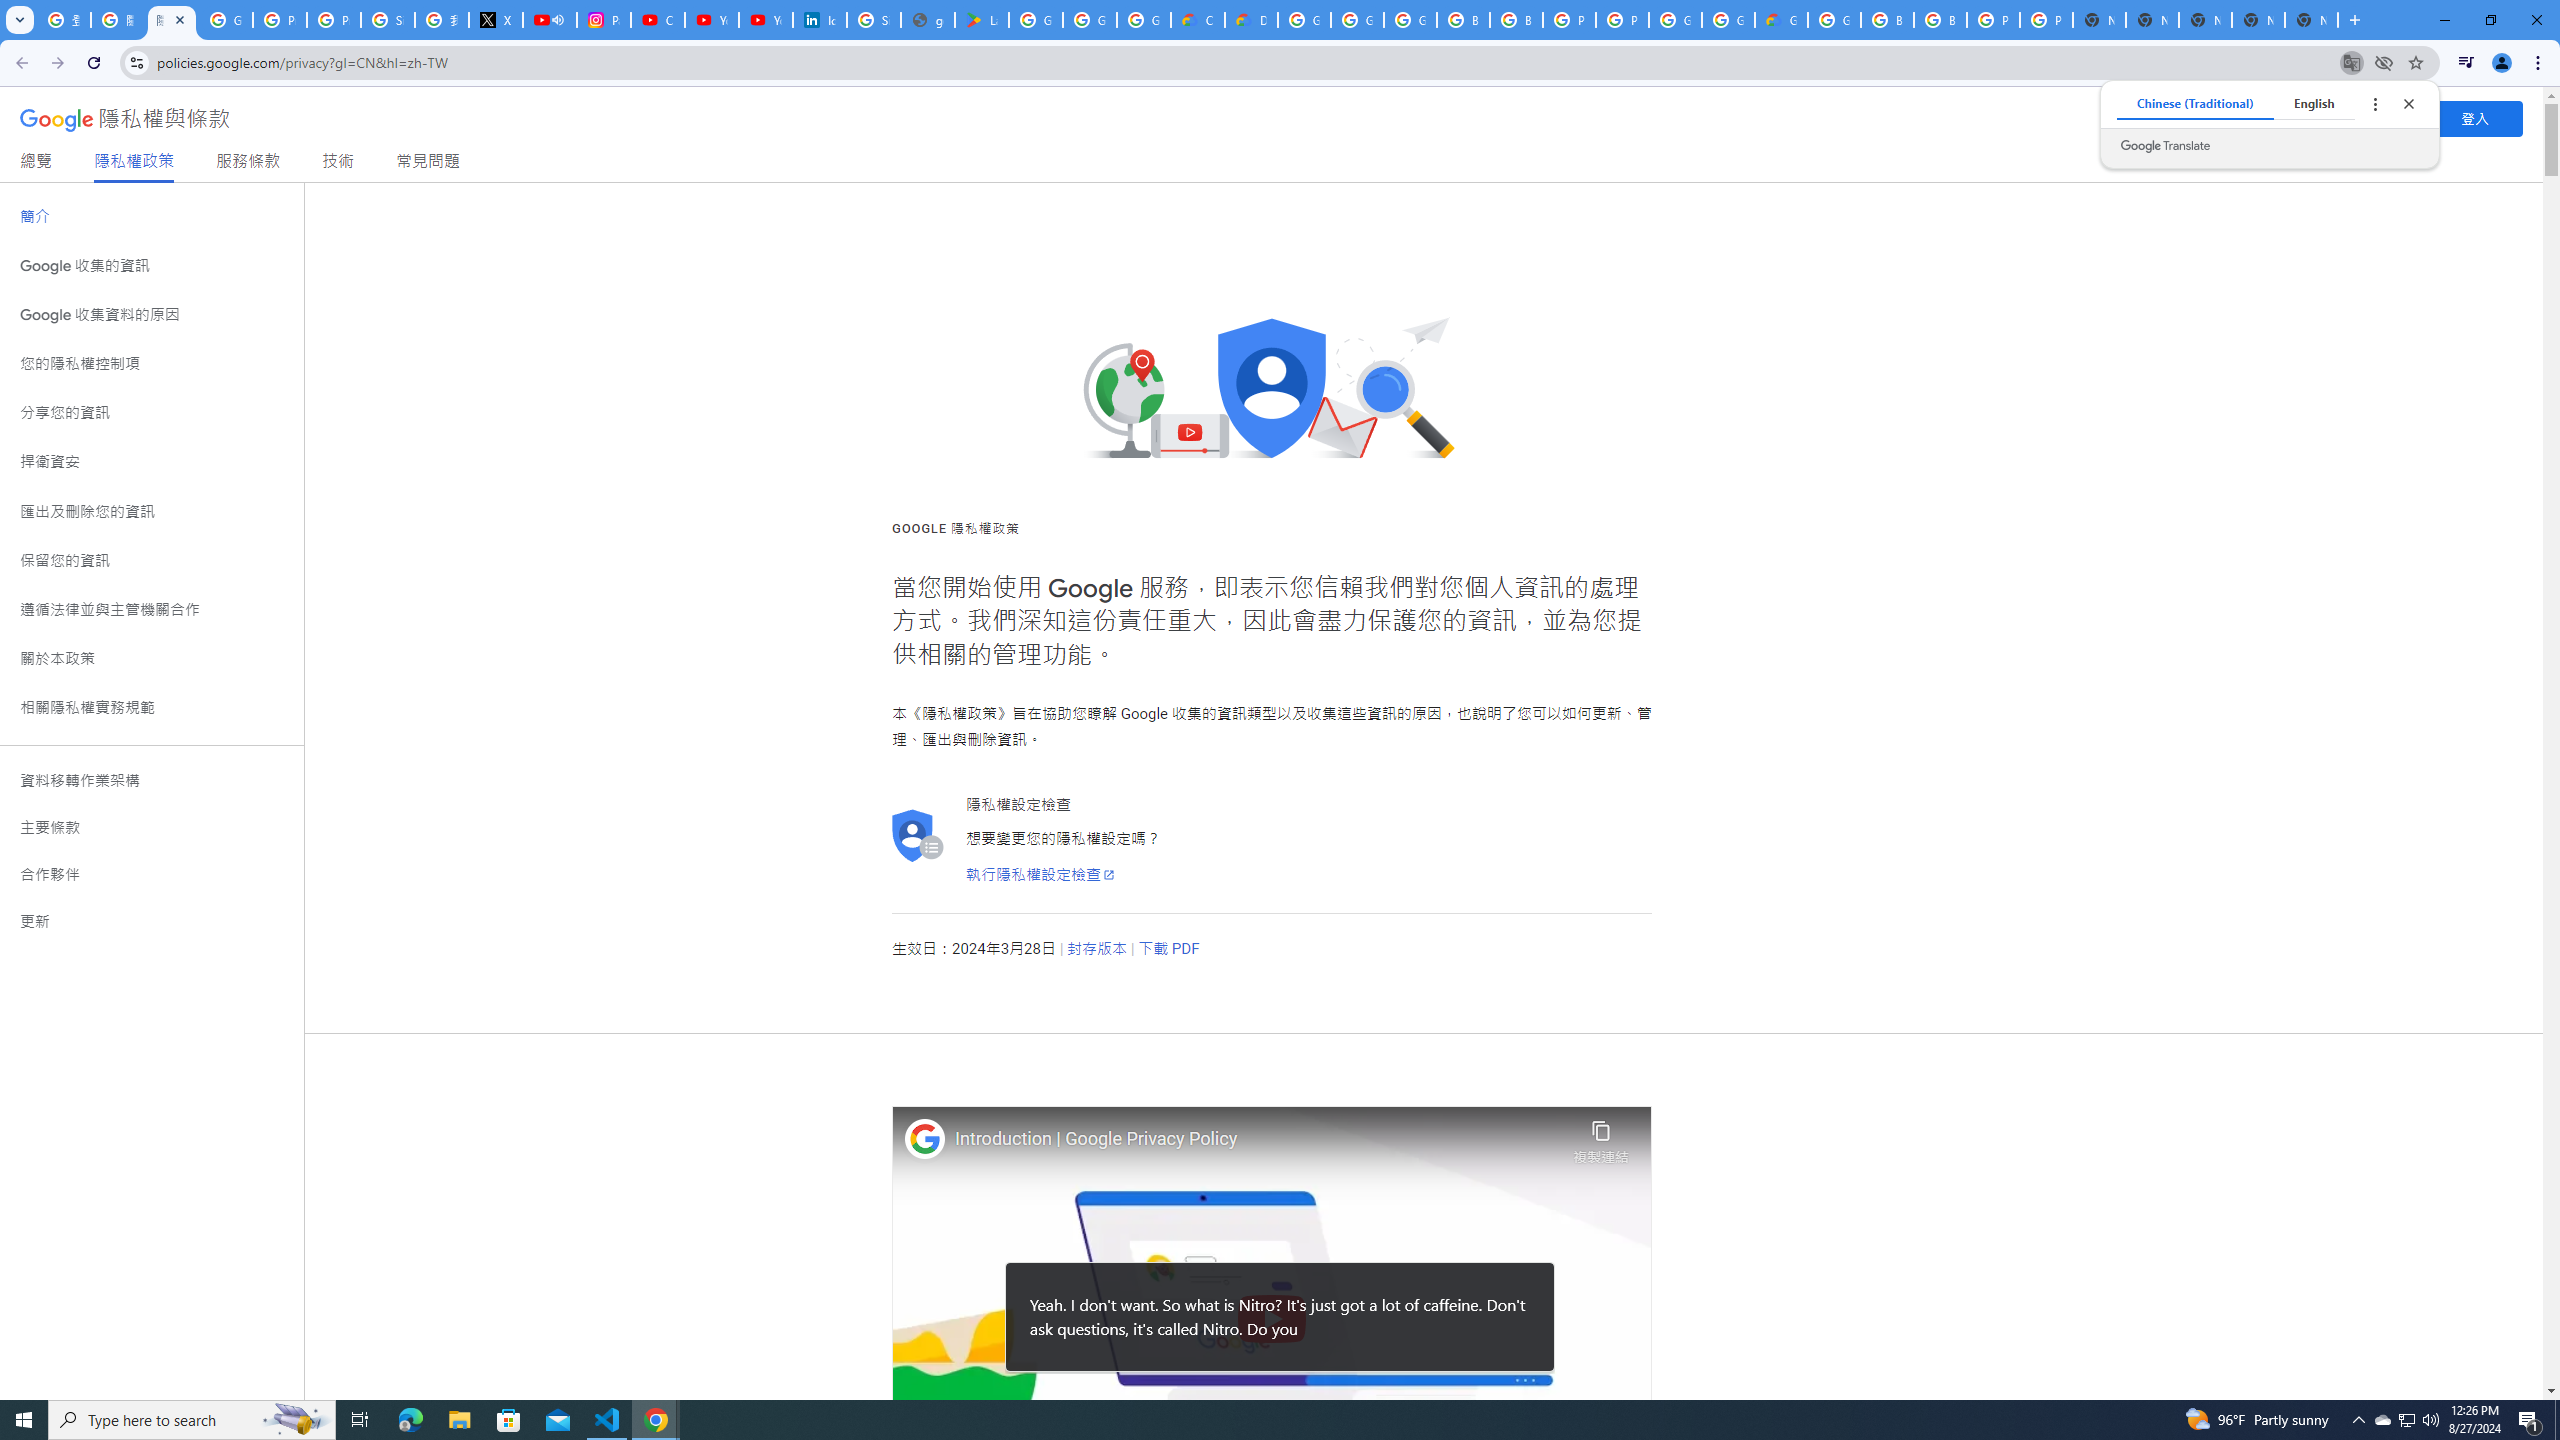 Image resolution: width=2560 pixels, height=1440 pixels. Describe the element at coordinates (1144, 20) in the screenshot. I see `Google Workspace - Specific Terms` at that location.